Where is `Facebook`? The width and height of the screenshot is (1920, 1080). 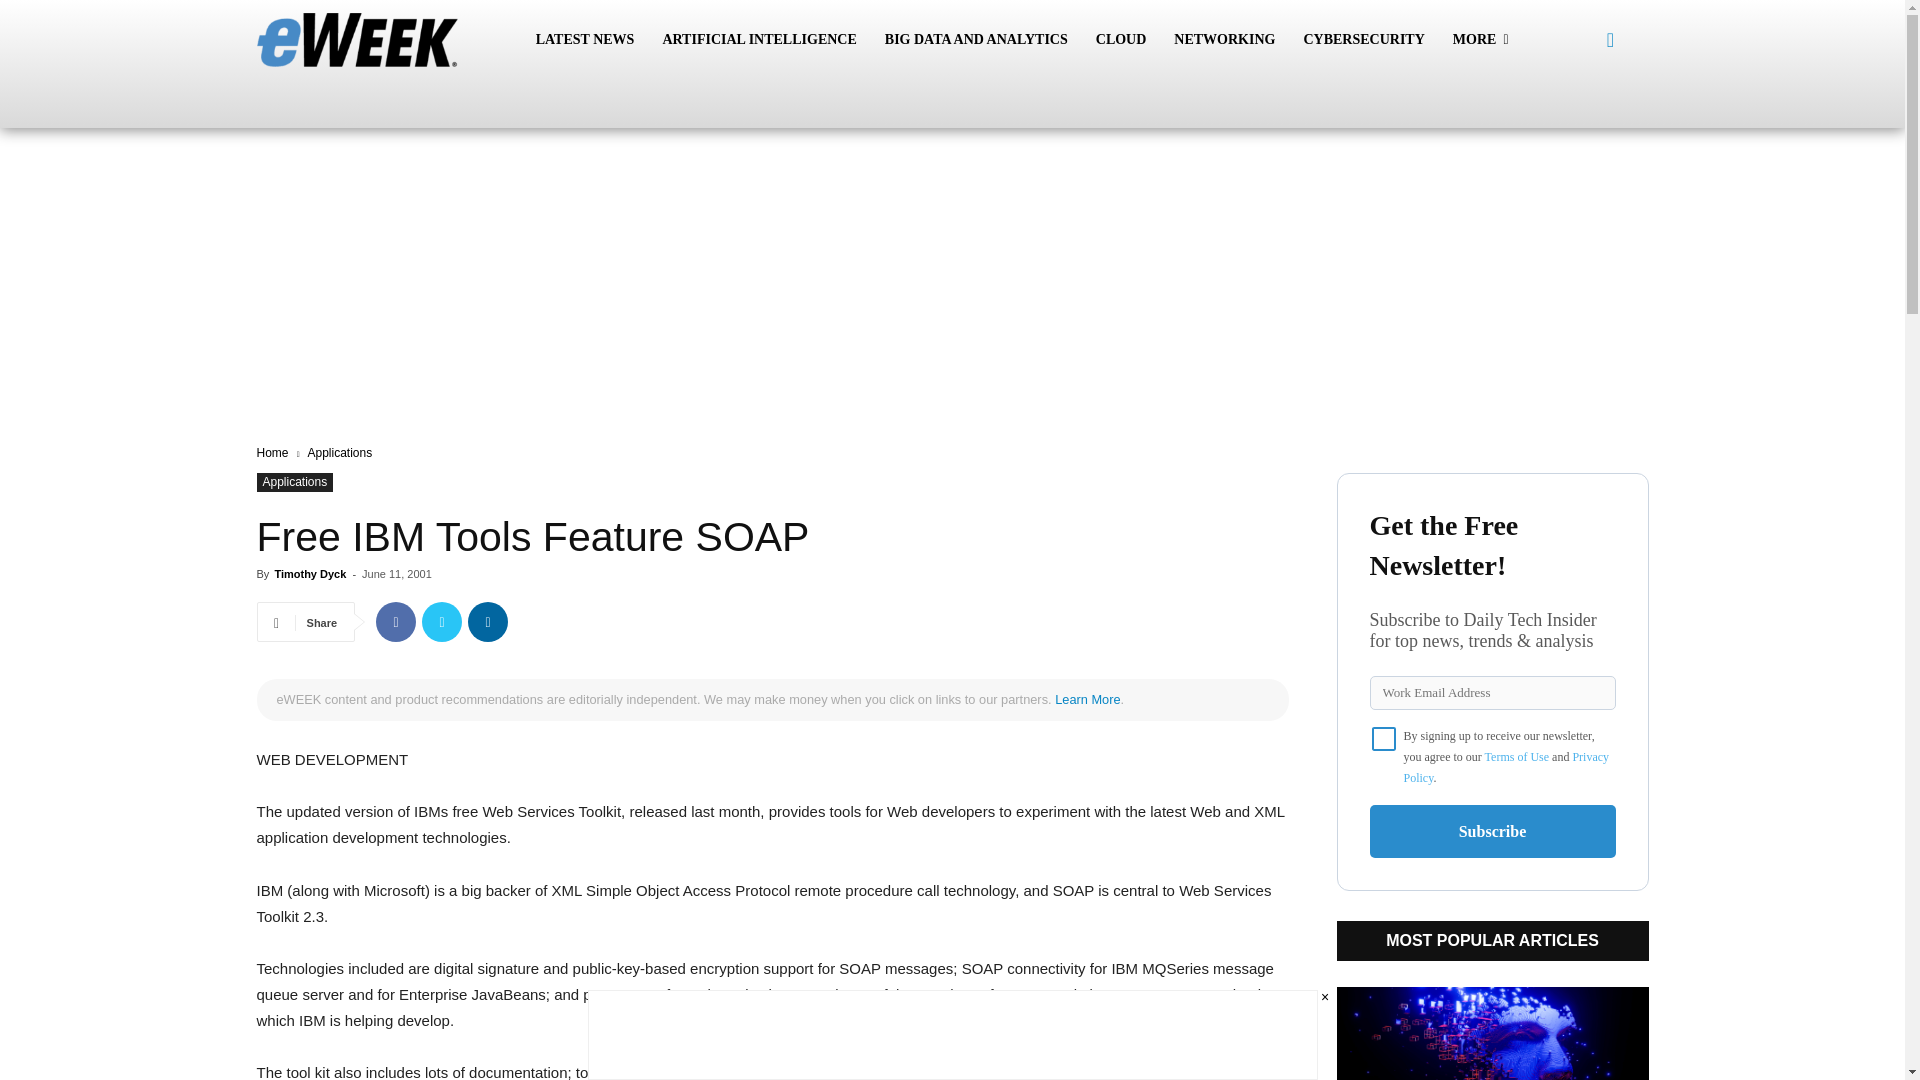 Facebook is located at coordinates (396, 621).